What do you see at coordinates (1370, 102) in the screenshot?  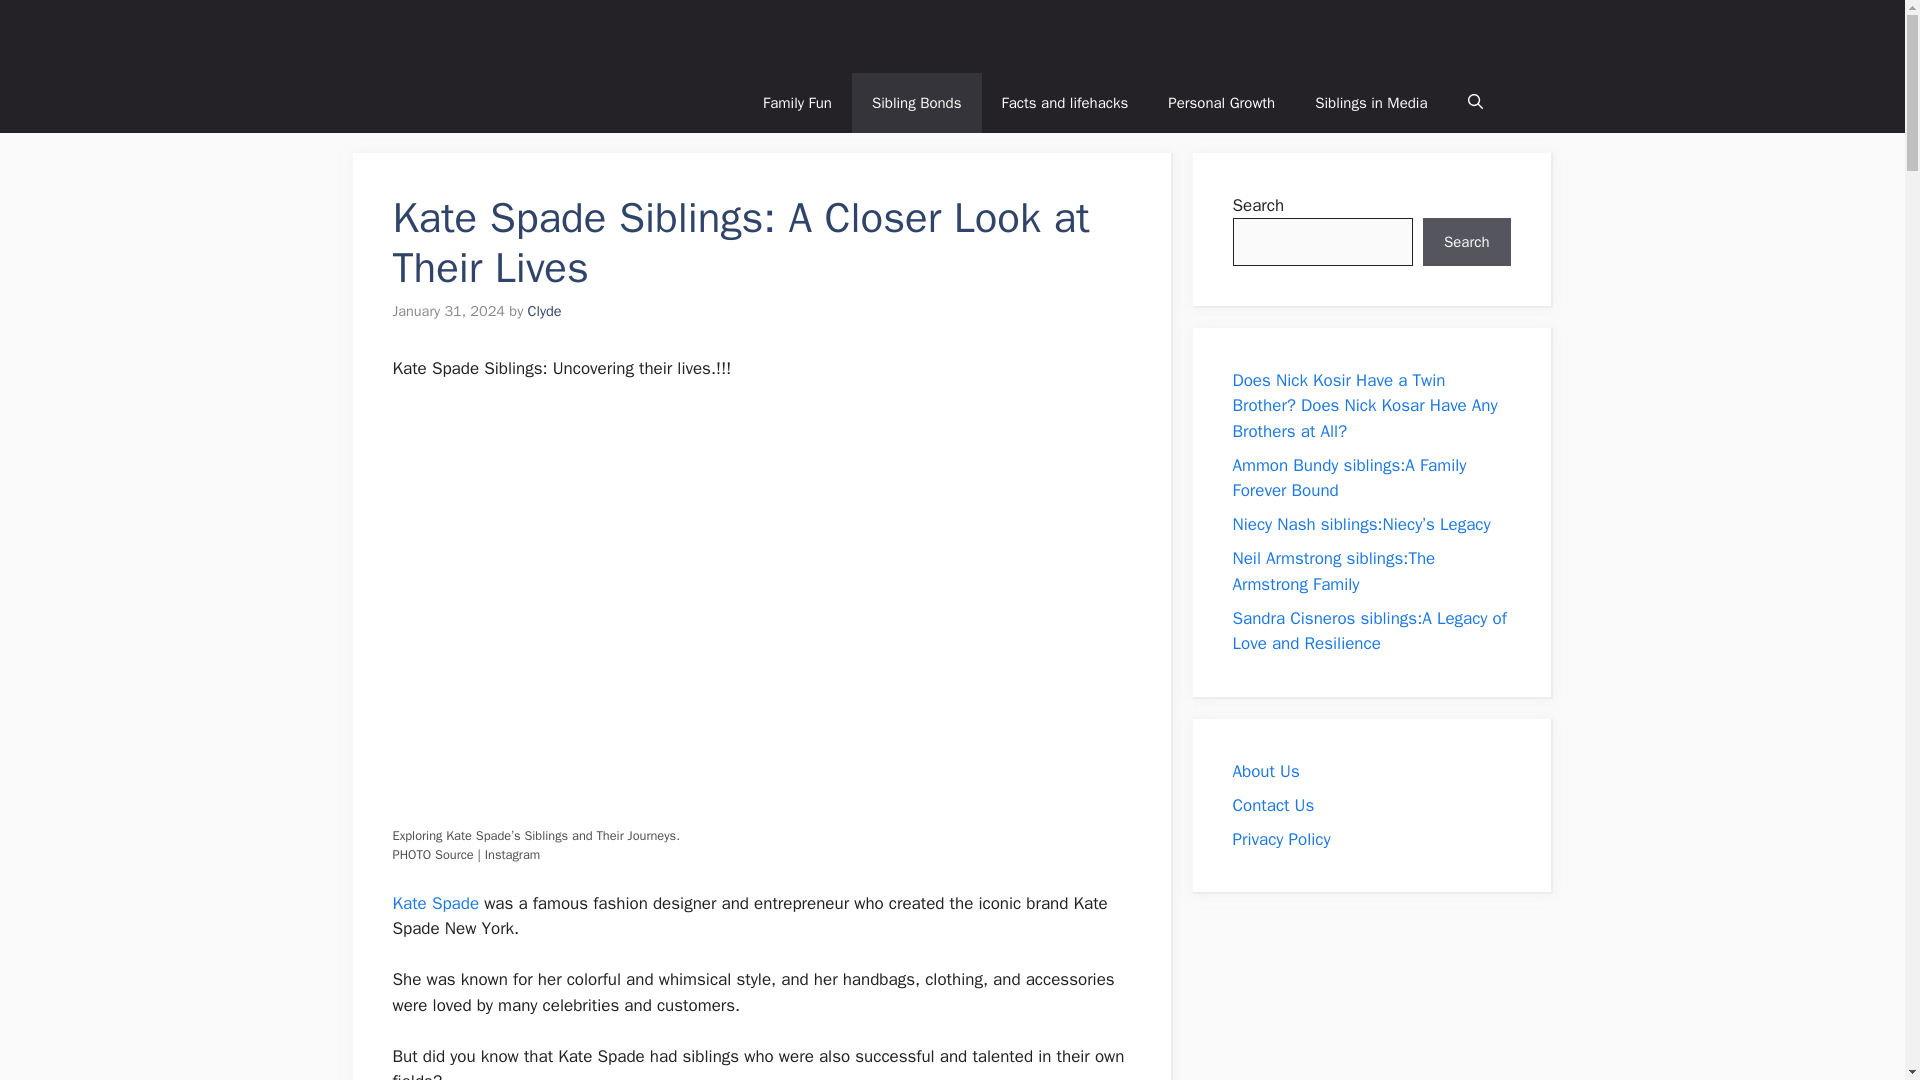 I see `Siblings in Media` at bounding box center [1370, 102].